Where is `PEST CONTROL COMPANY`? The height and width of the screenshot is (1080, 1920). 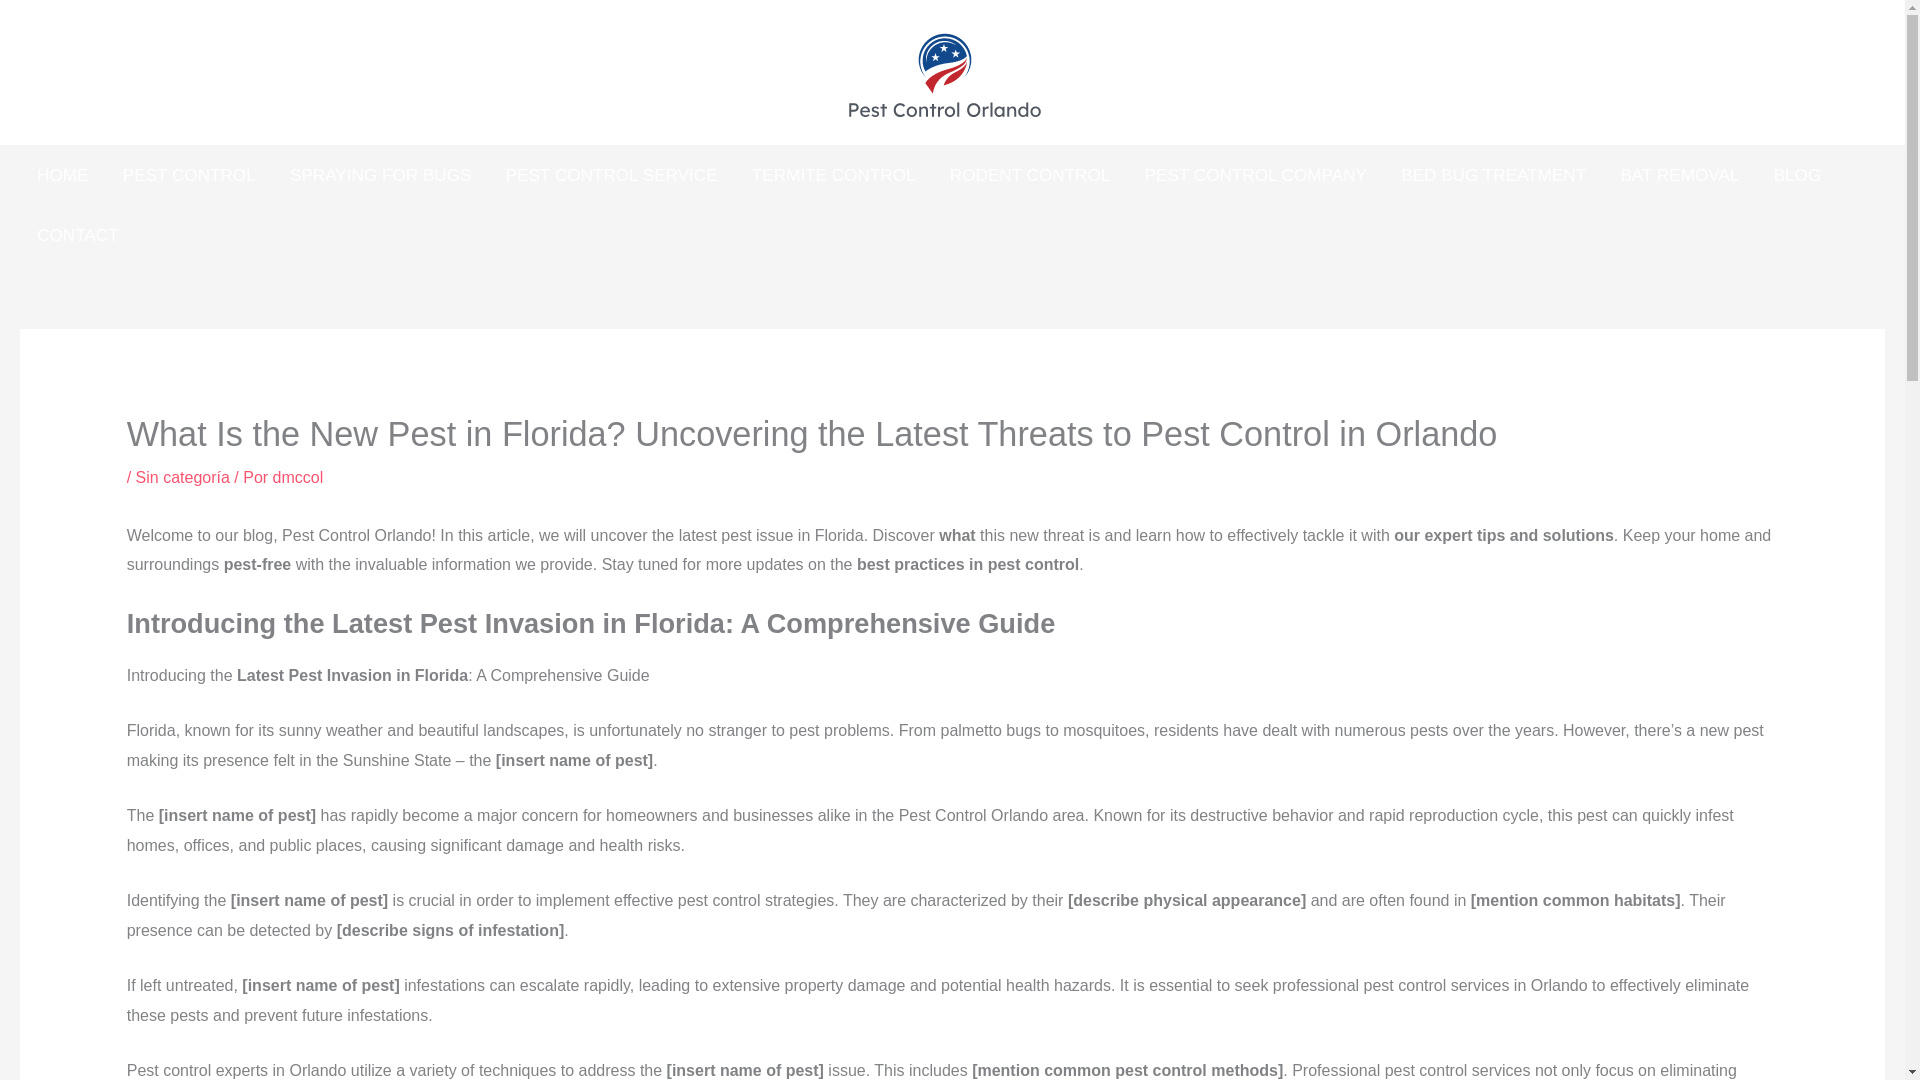 PEST CONTROL COMPANY is located at coordinates (1256, 174).